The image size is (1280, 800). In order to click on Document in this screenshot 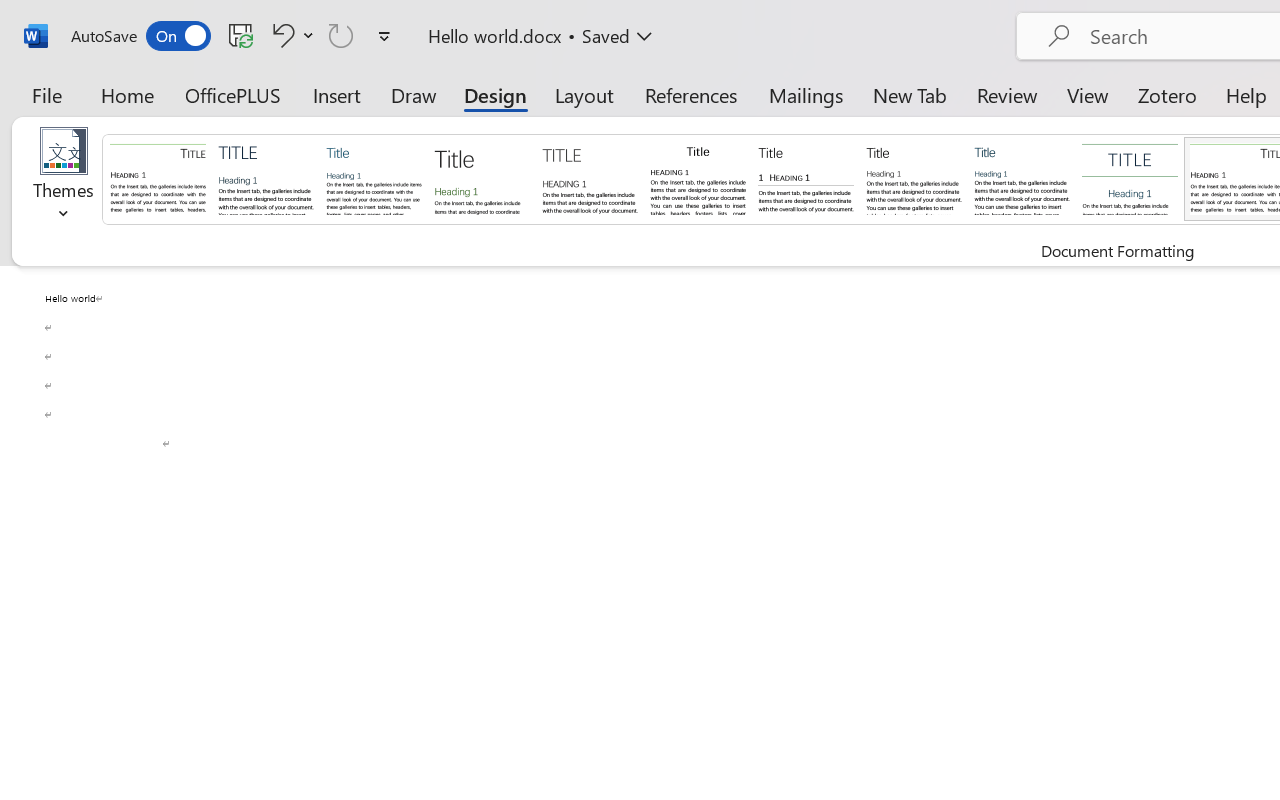, I will do `click(158, 178)`.